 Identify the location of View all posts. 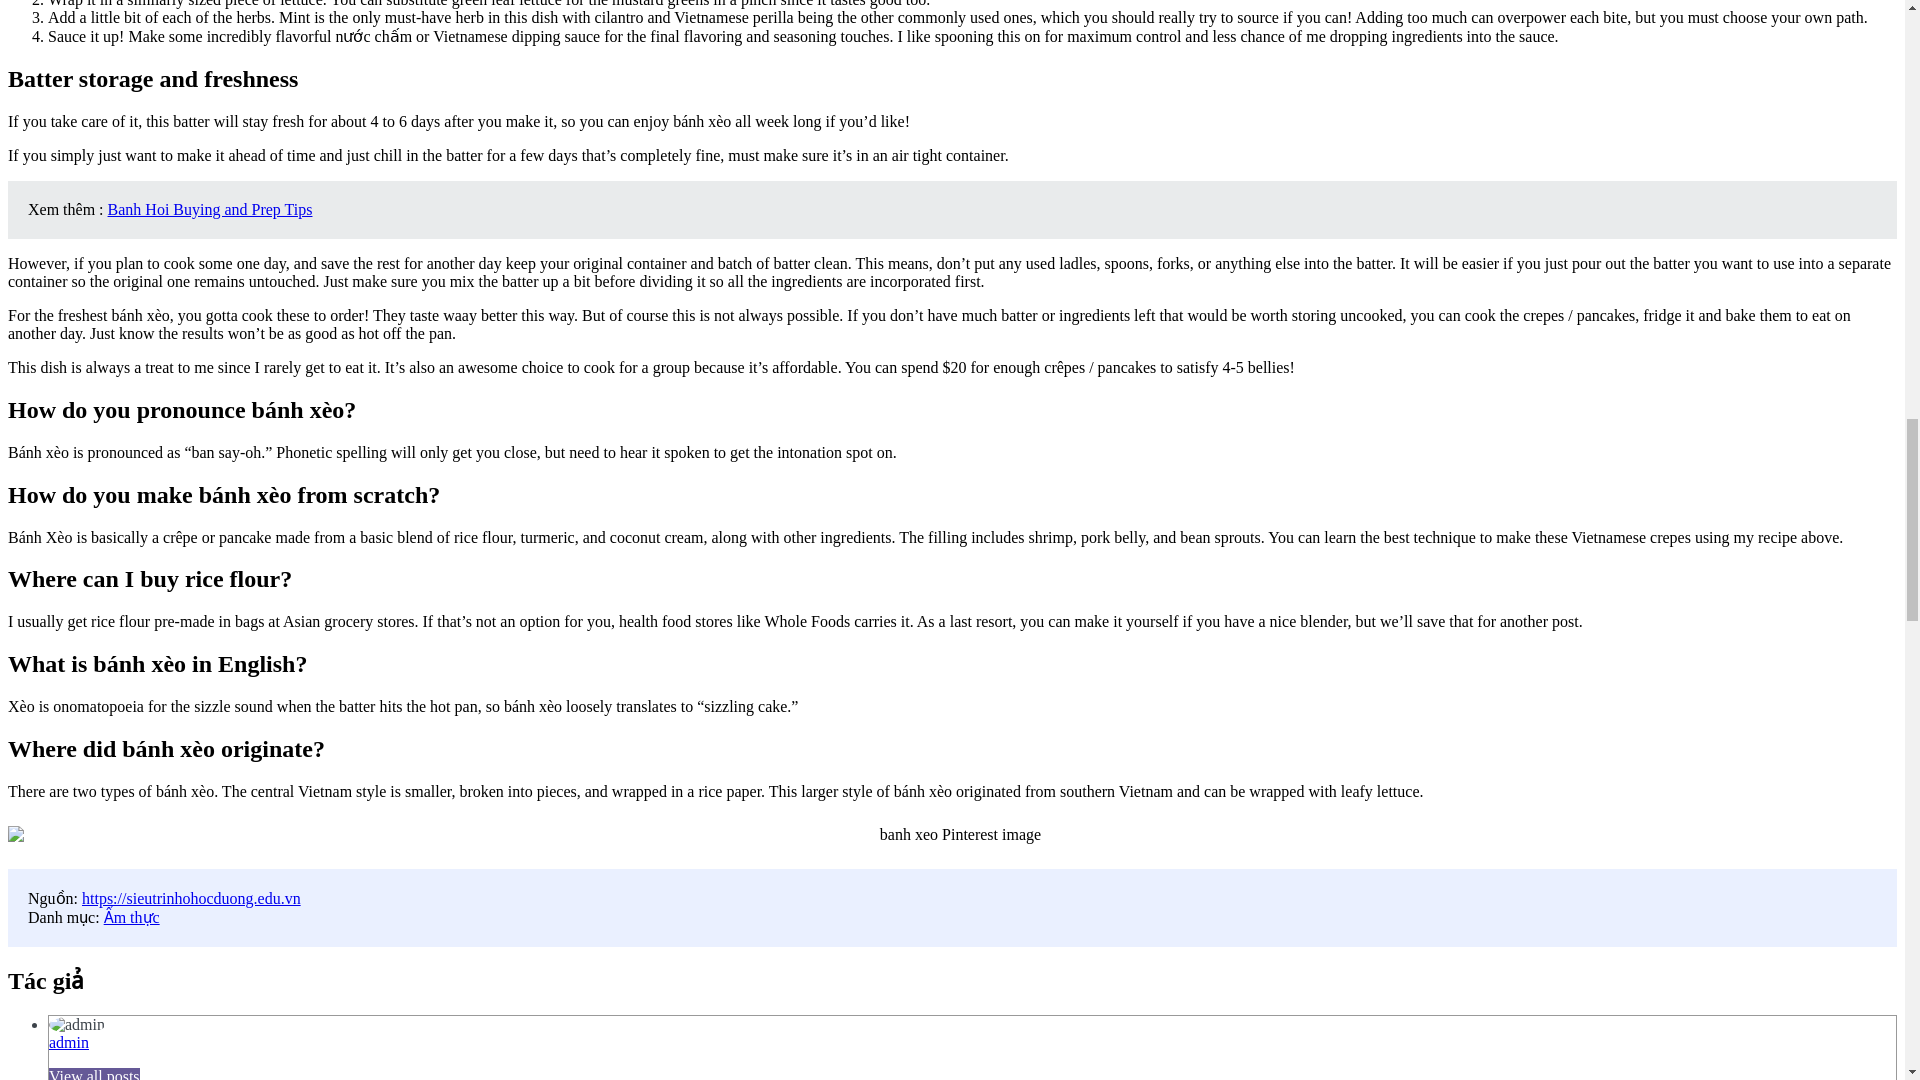
(94, 1074).